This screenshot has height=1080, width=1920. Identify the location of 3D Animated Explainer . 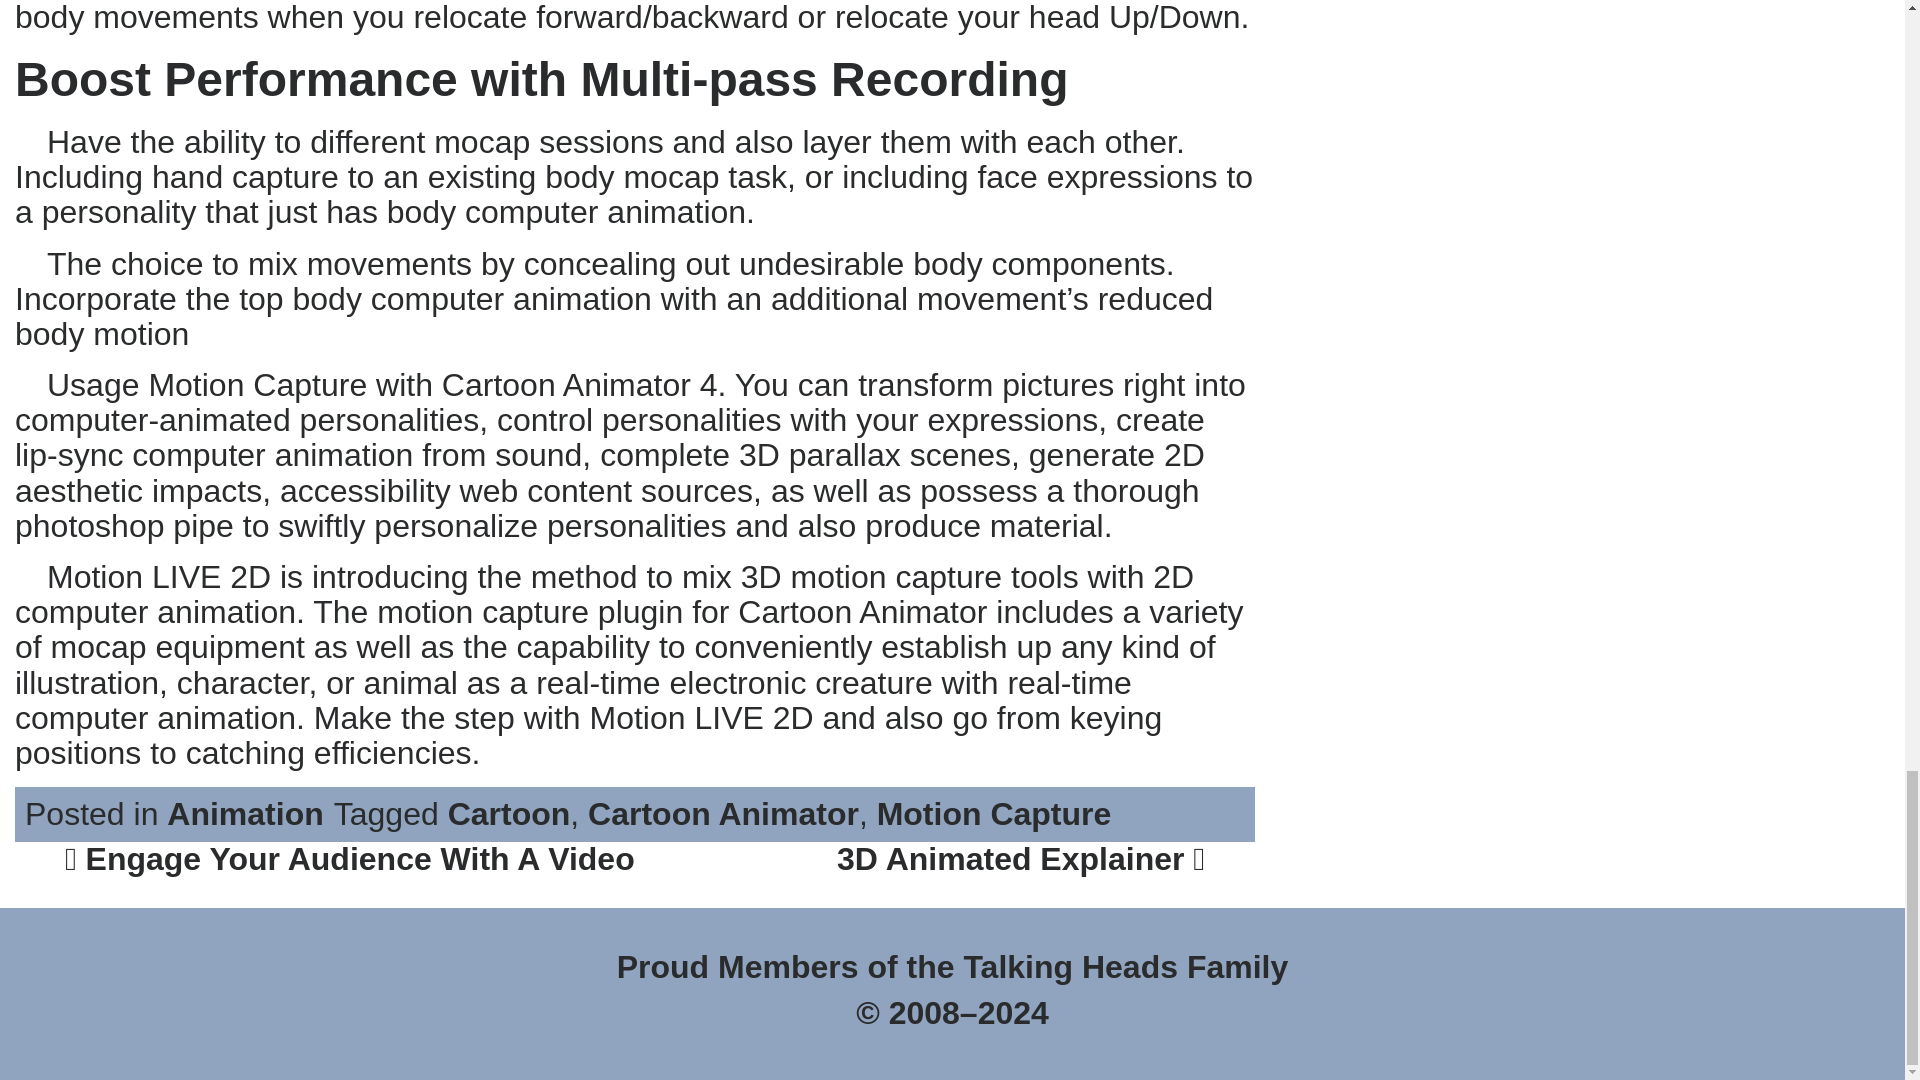
(1021, 858).